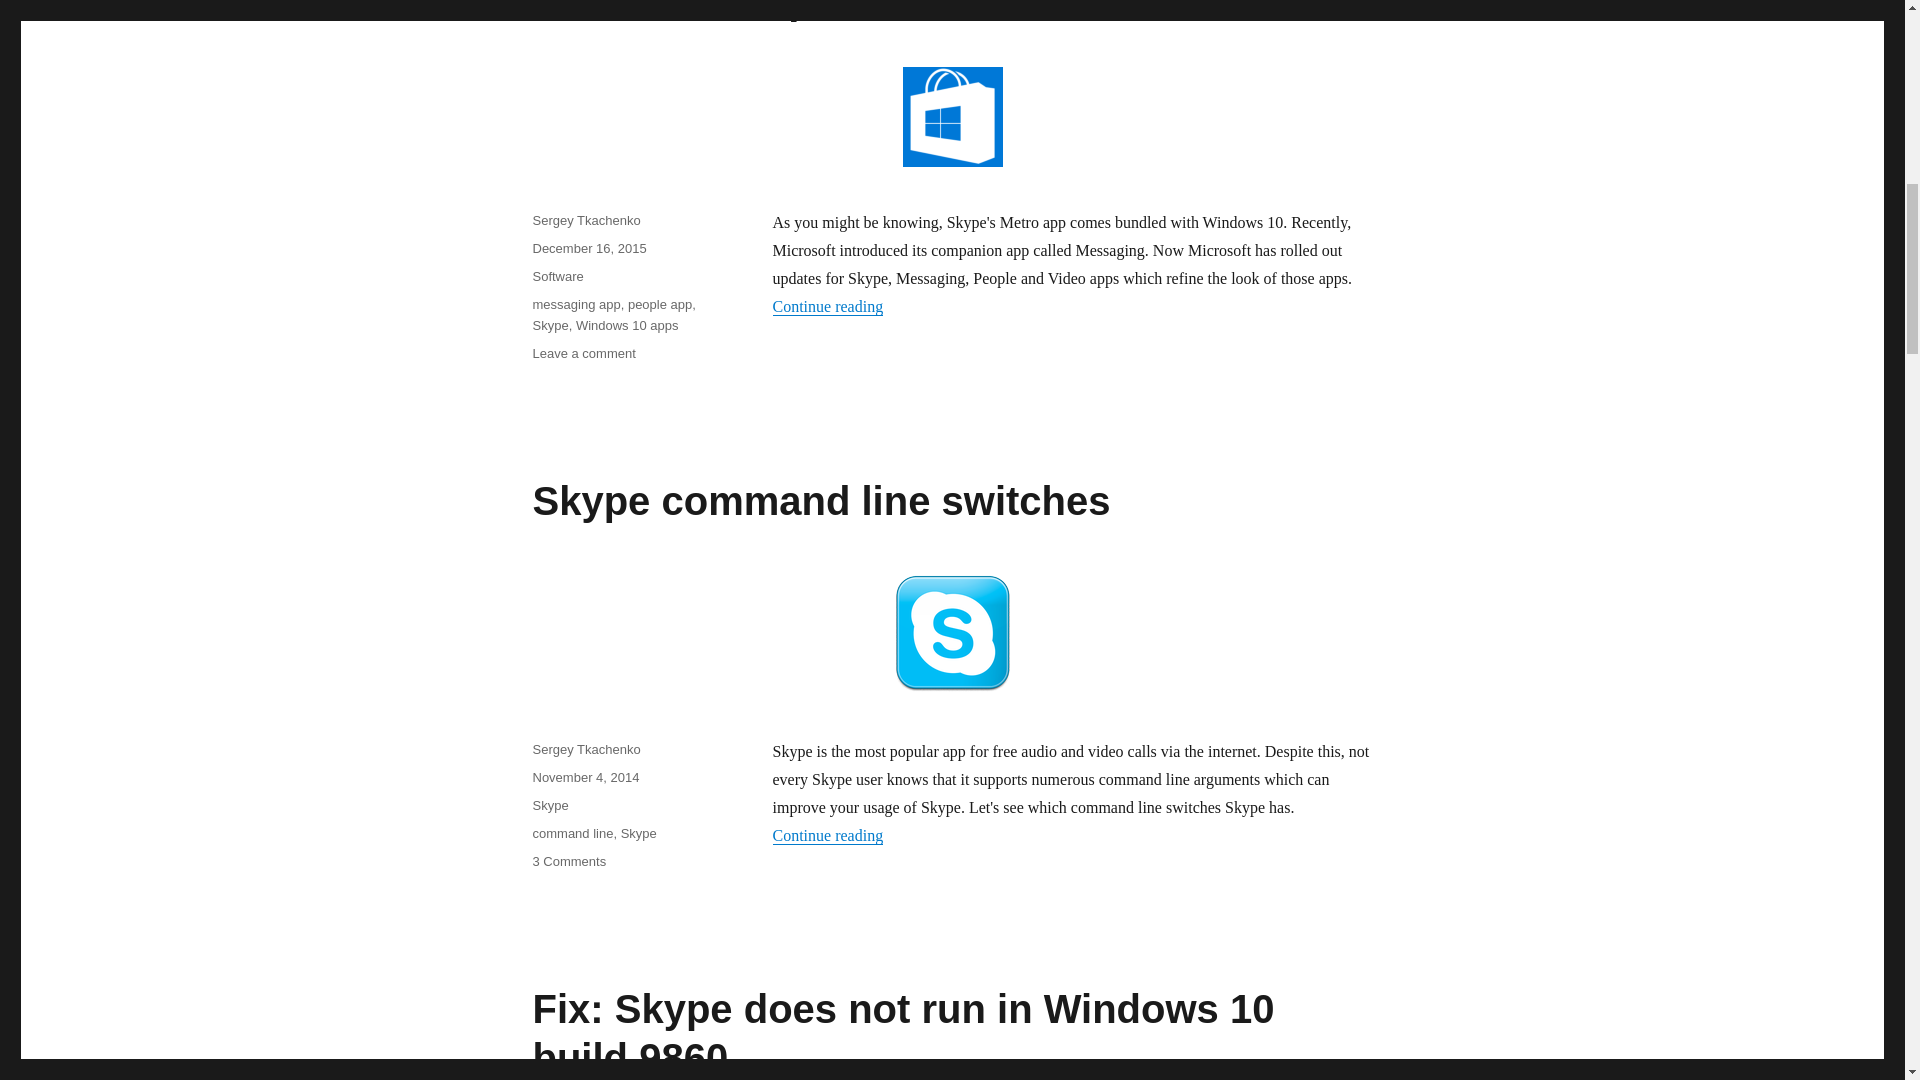 The image size is (1920, 1080). What do you see at coordinates (588, 248) in the screenshot?
I see `November 4, 2014` at bounding box center [588, 248].